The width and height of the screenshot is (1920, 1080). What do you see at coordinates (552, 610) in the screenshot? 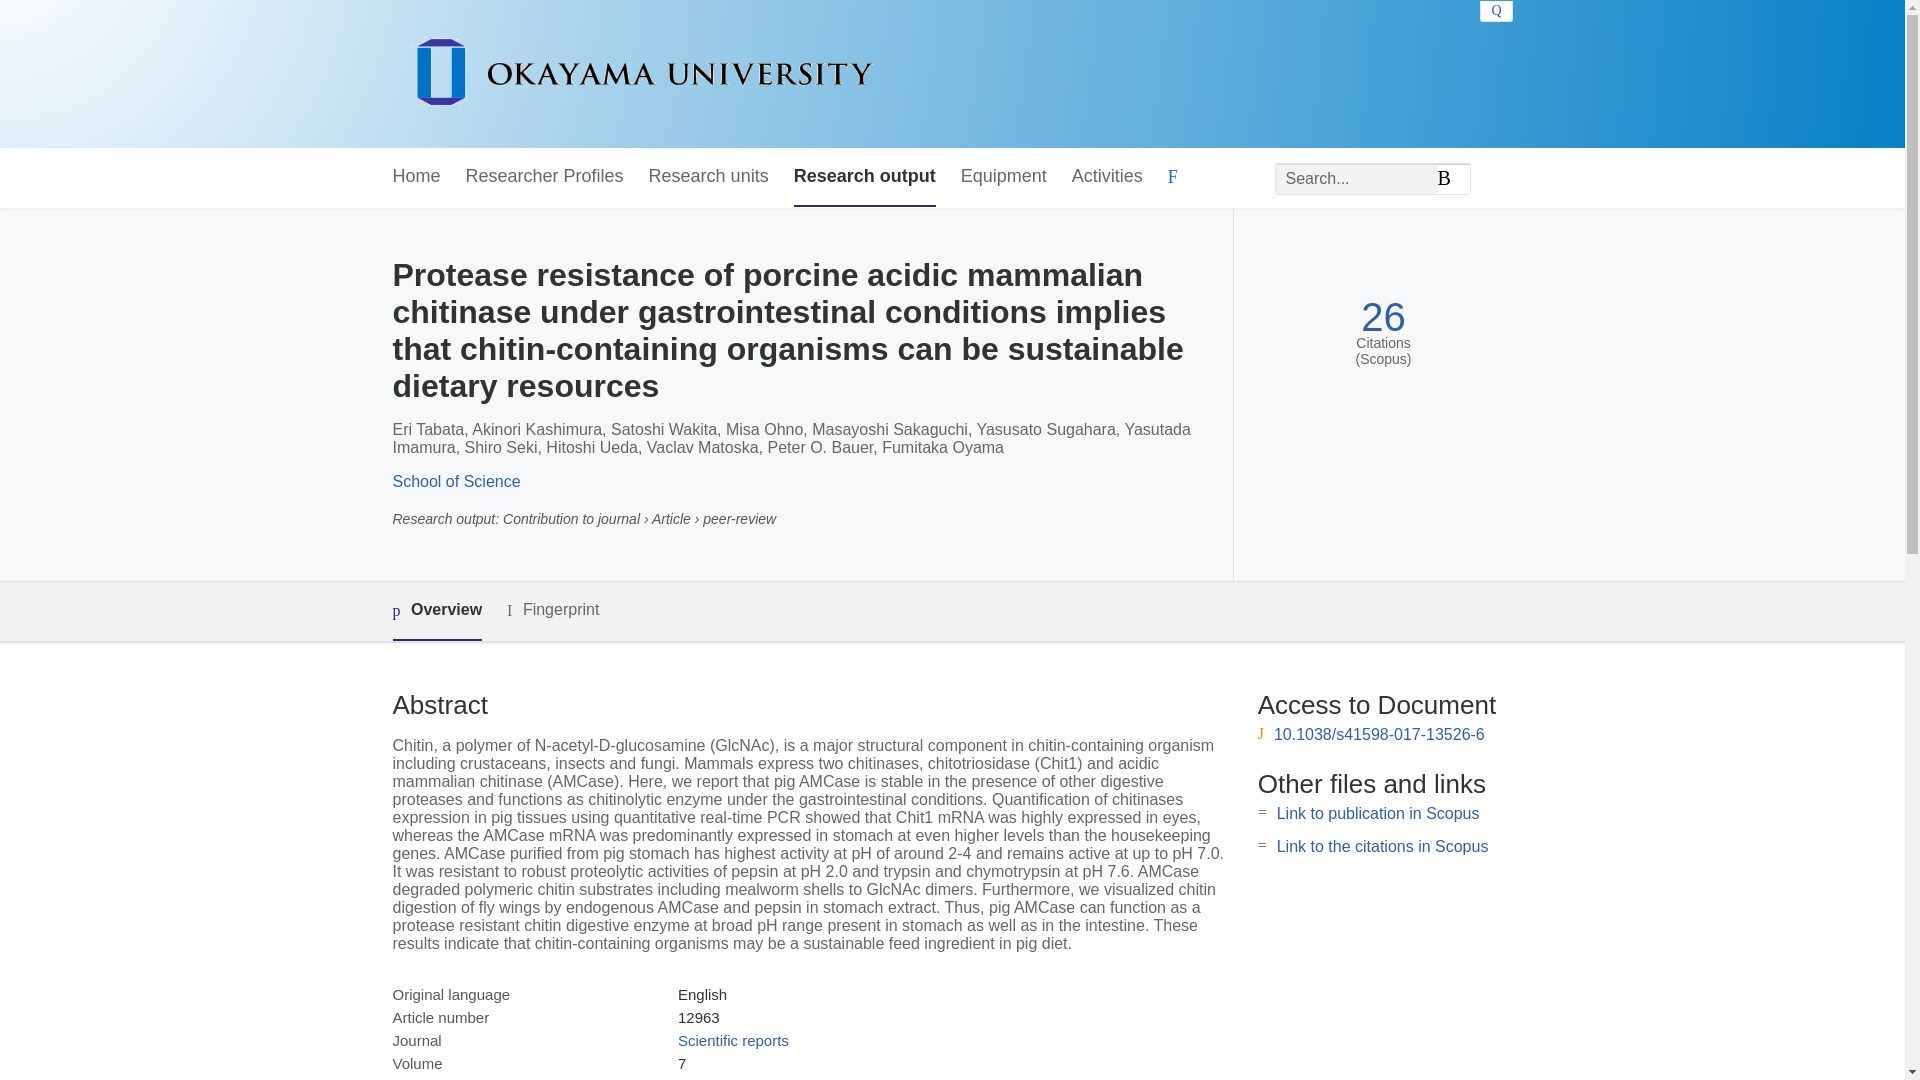
I see `Fingerprint` at bounding box center [552, 610].